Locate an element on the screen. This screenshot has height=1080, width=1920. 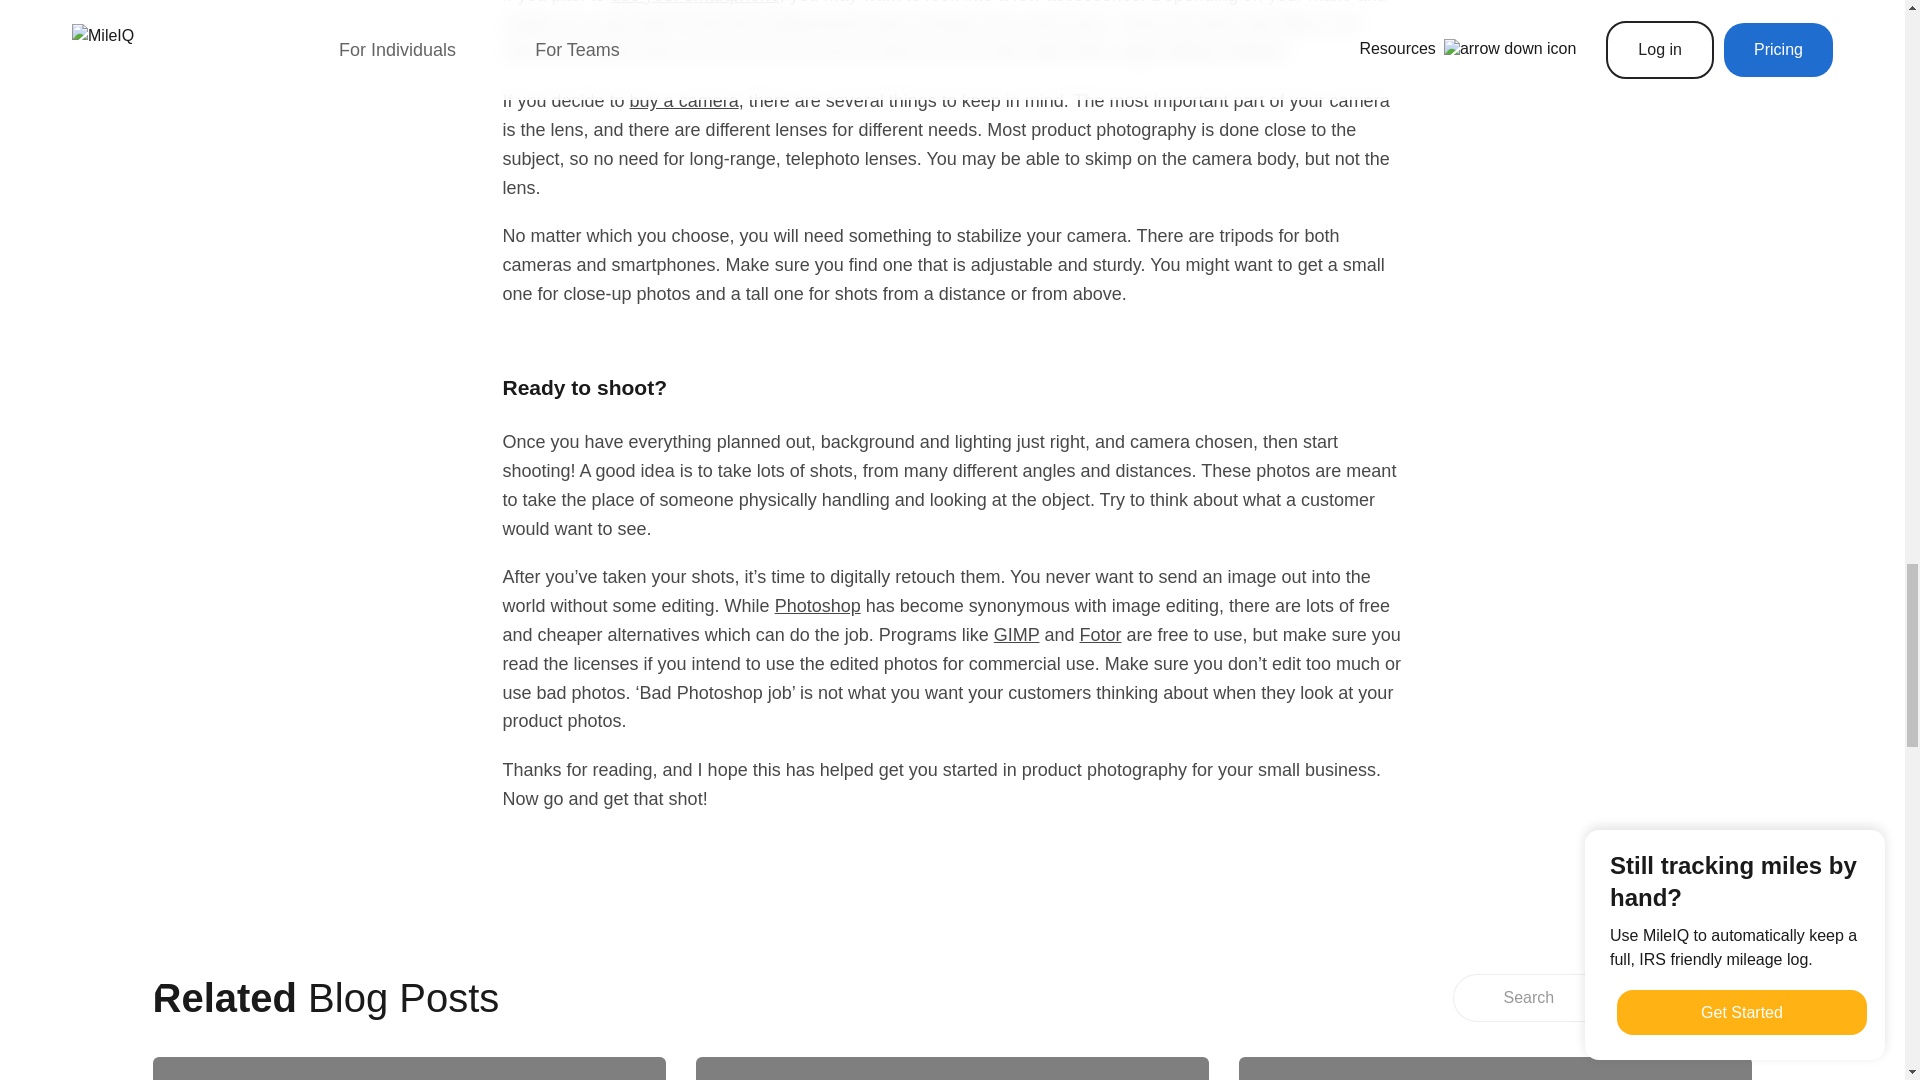
Fotor is located at coordinates (1100, 634).